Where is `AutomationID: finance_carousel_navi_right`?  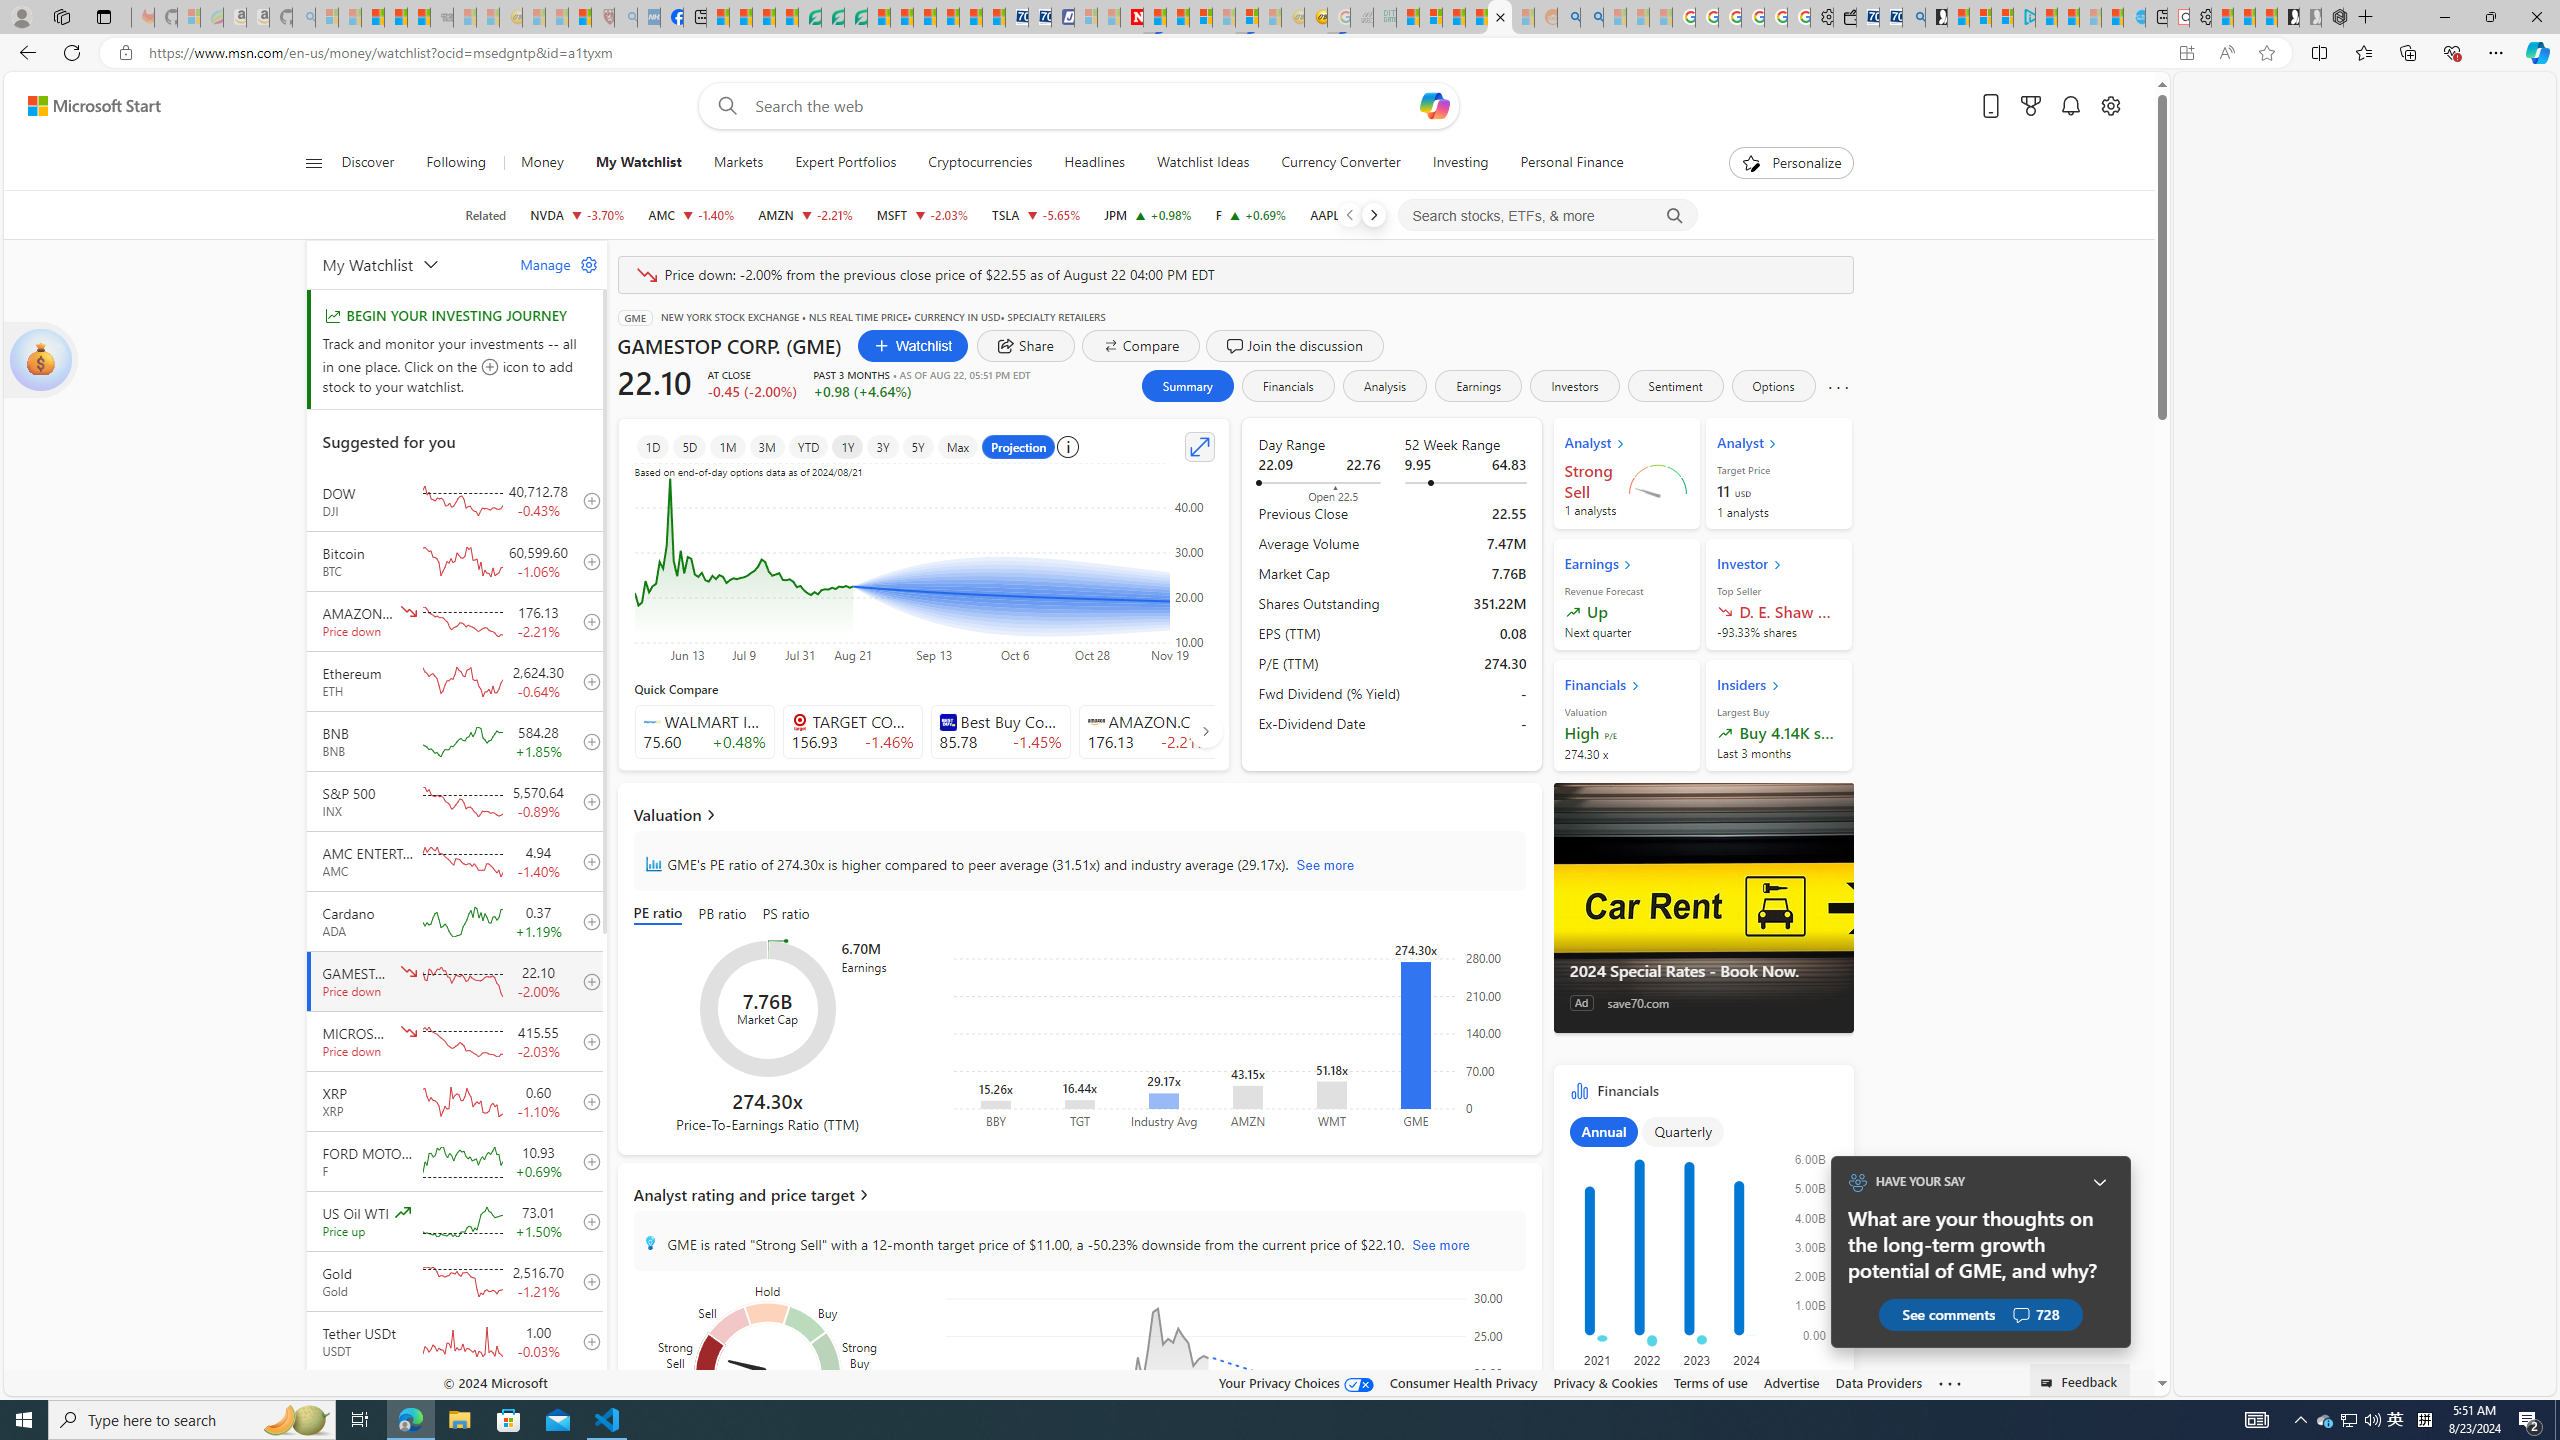 AutomationID: finance_carousel_navi_right is located at coordinates (1205, 730).